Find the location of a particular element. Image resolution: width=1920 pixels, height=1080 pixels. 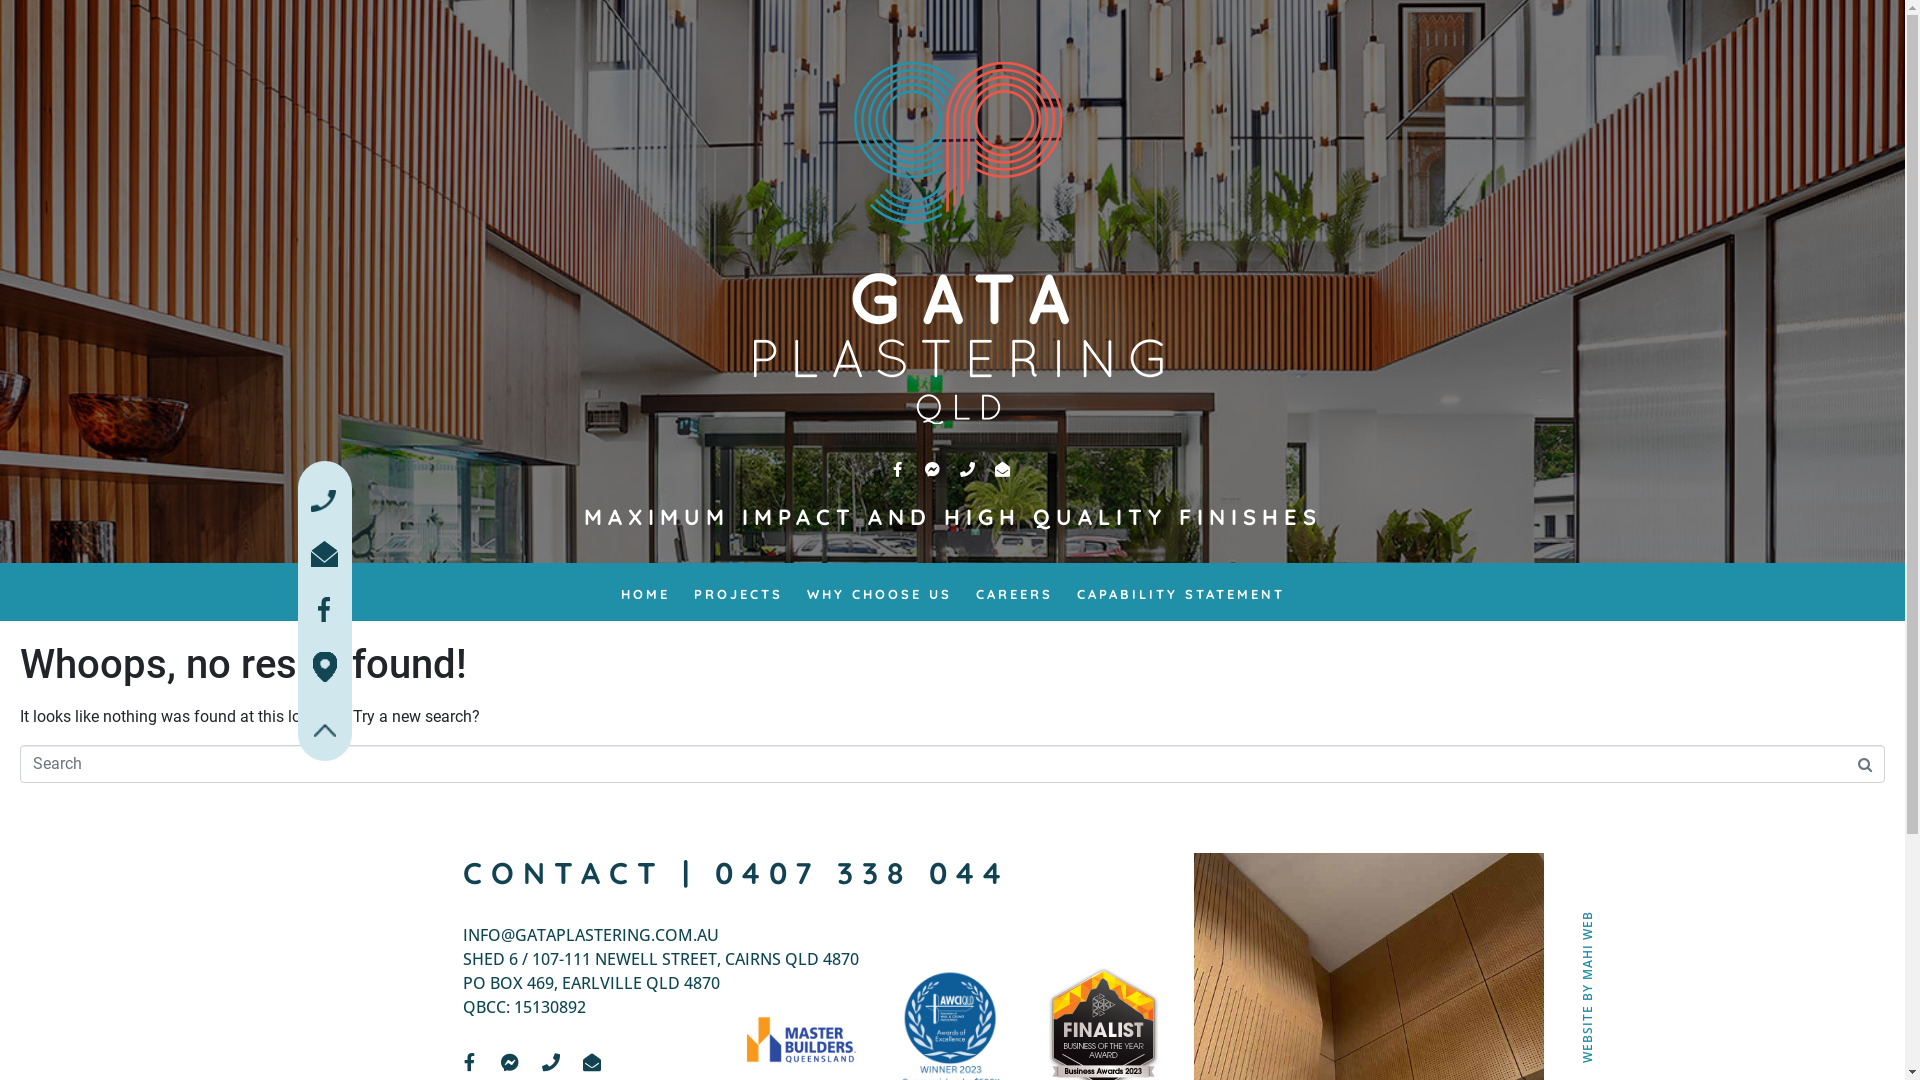

CAPABILITY STATEMENT is located at coordinates (1180, 597).